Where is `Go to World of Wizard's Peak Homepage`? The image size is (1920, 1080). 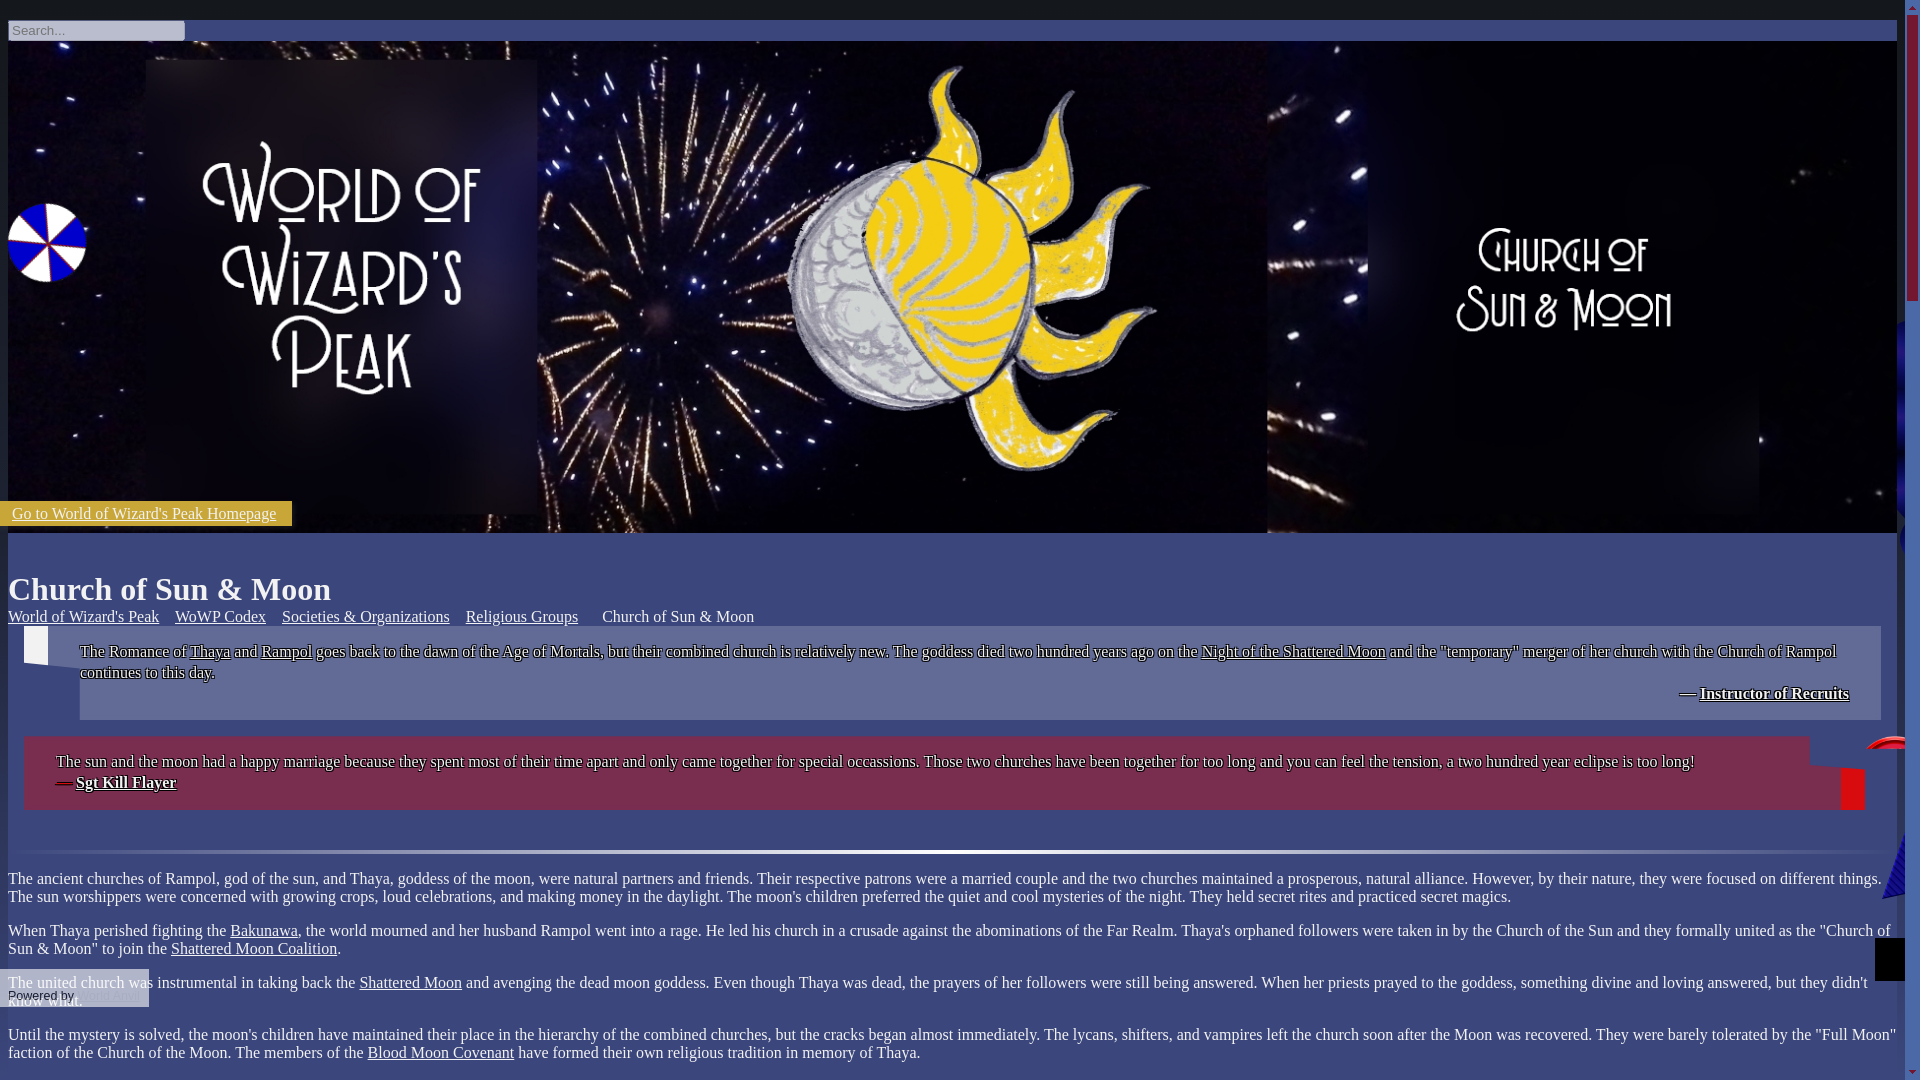 Go to World of Wizard's Peak Homepage is located at coordinates (146, 513).